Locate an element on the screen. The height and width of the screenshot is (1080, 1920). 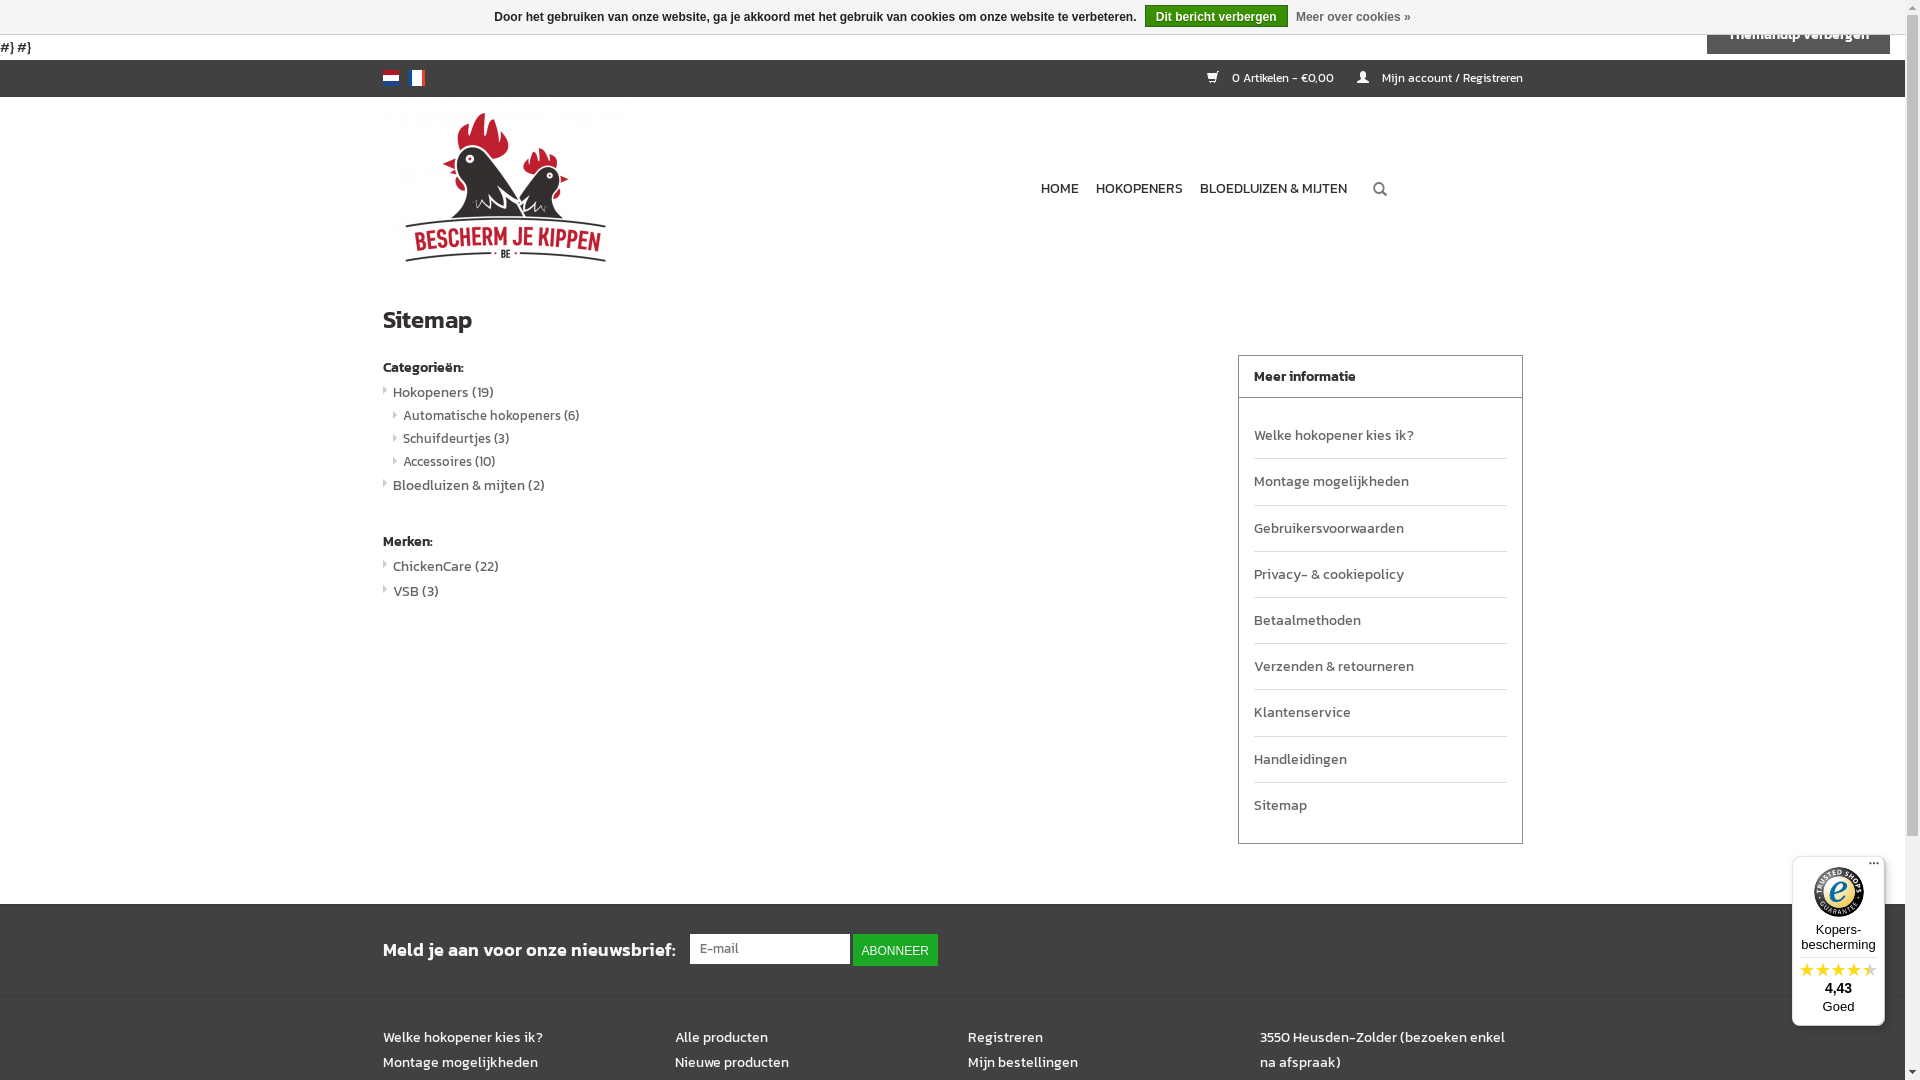
Welke hokopener kies ik? is located at coordinates (1380, 436).